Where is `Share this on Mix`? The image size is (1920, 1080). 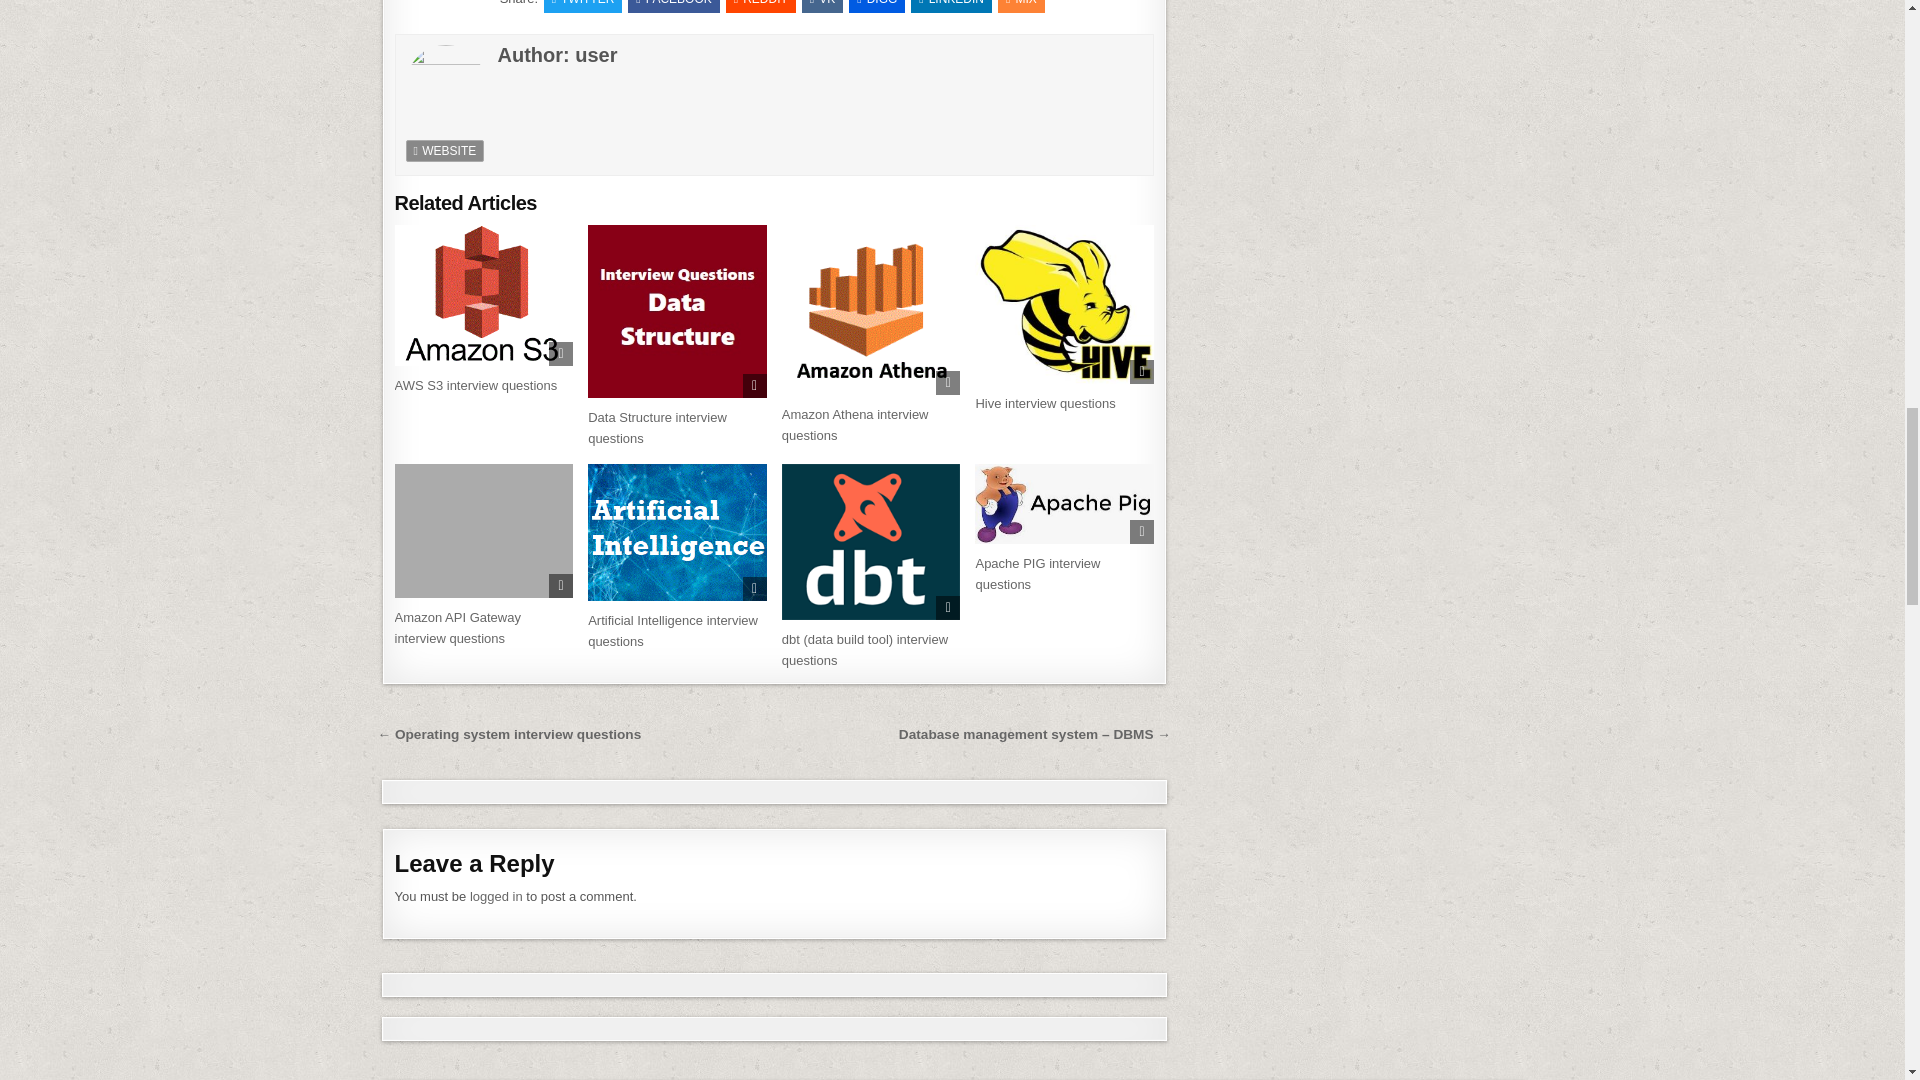
Share this on Mix is located at coordinates (1021, 6).